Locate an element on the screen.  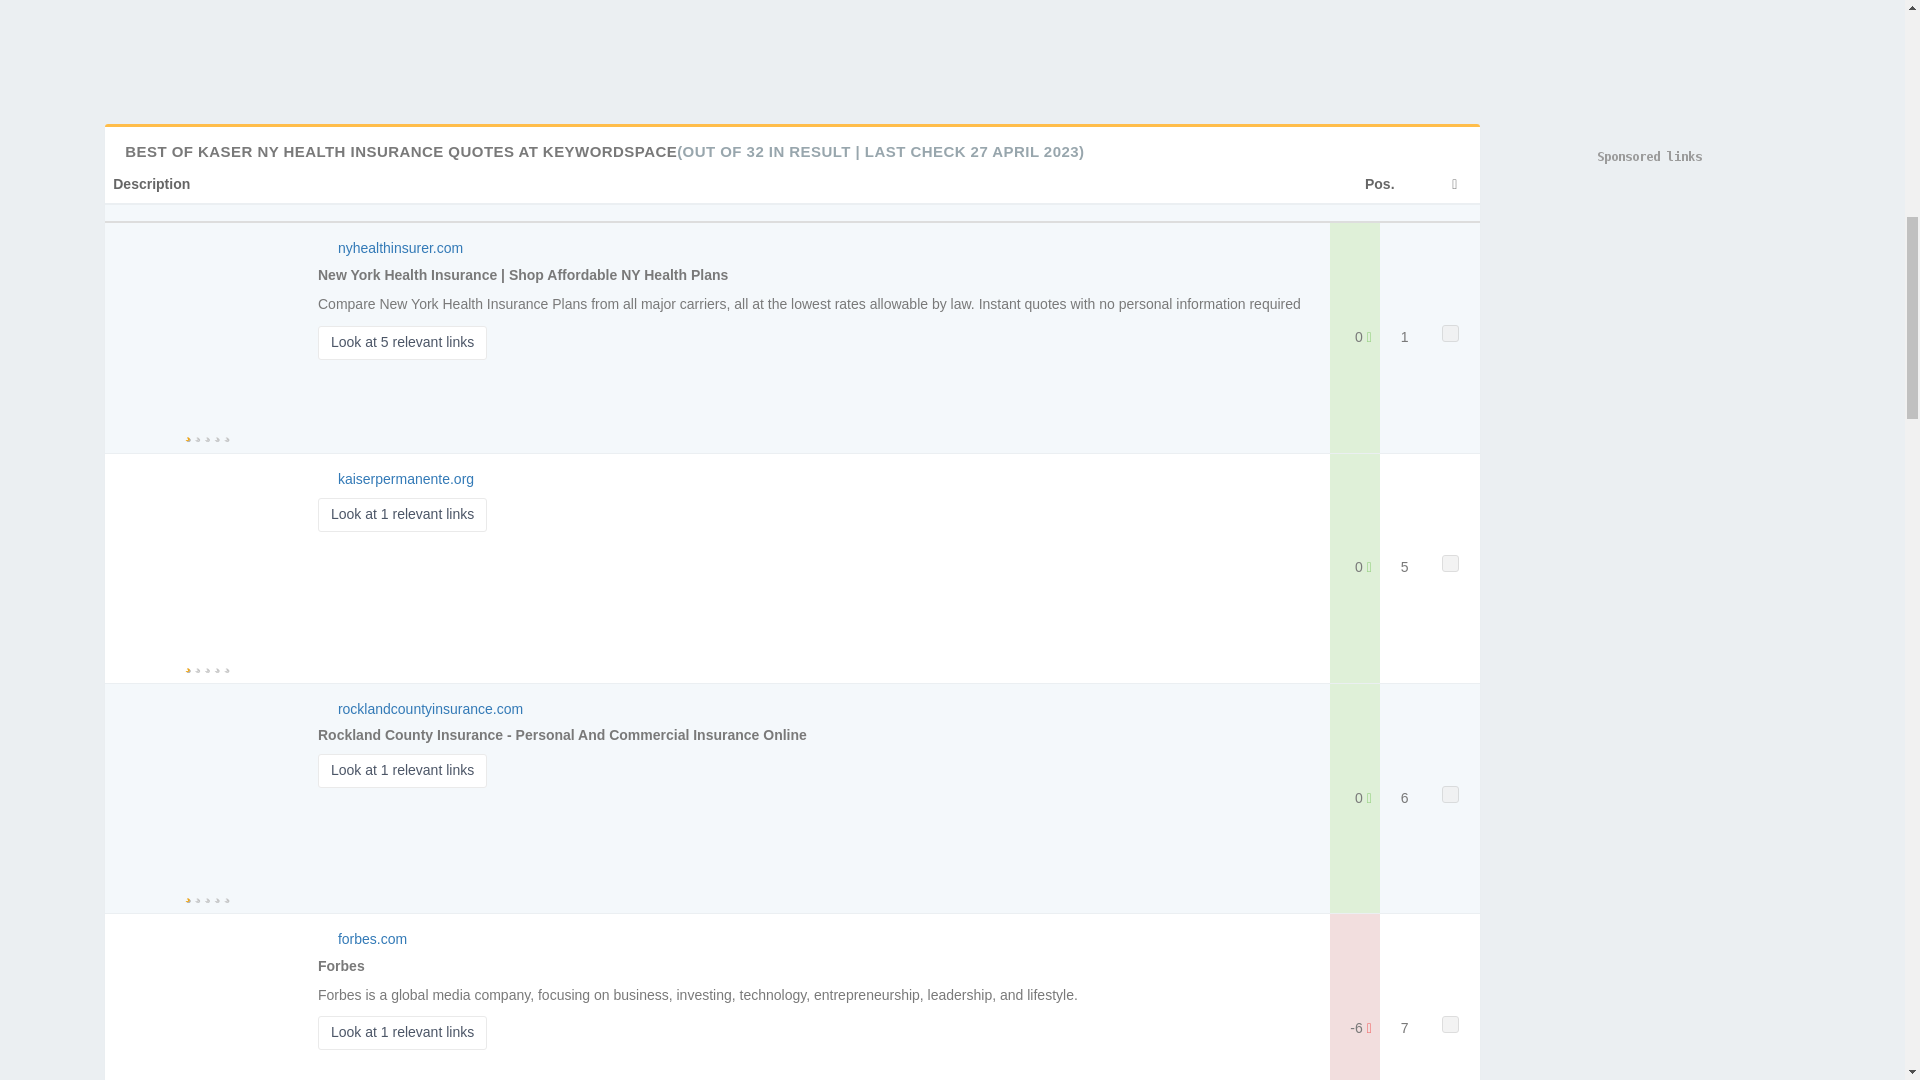
Look at 1 relevant links is located at coordinates (402, 770).